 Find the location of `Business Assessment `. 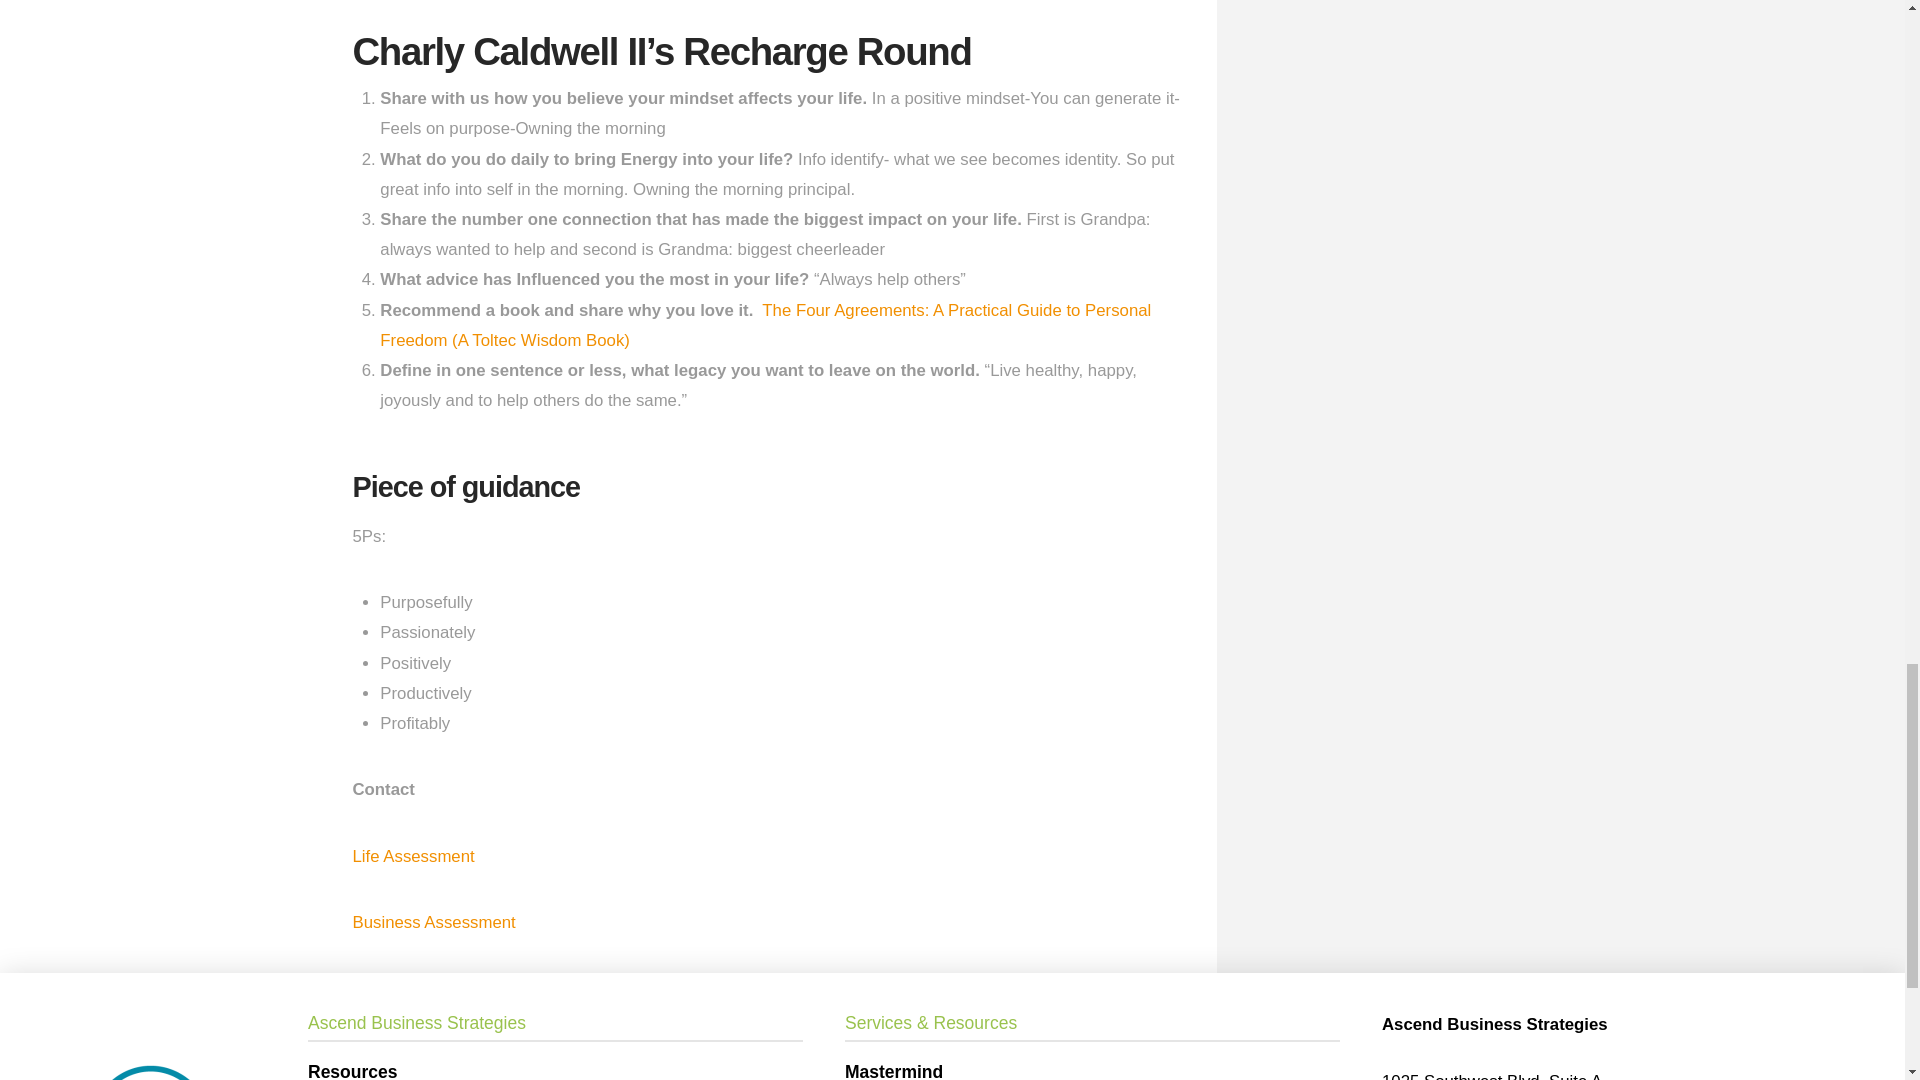

Business Assessment  is located at coordinates (436, 922).